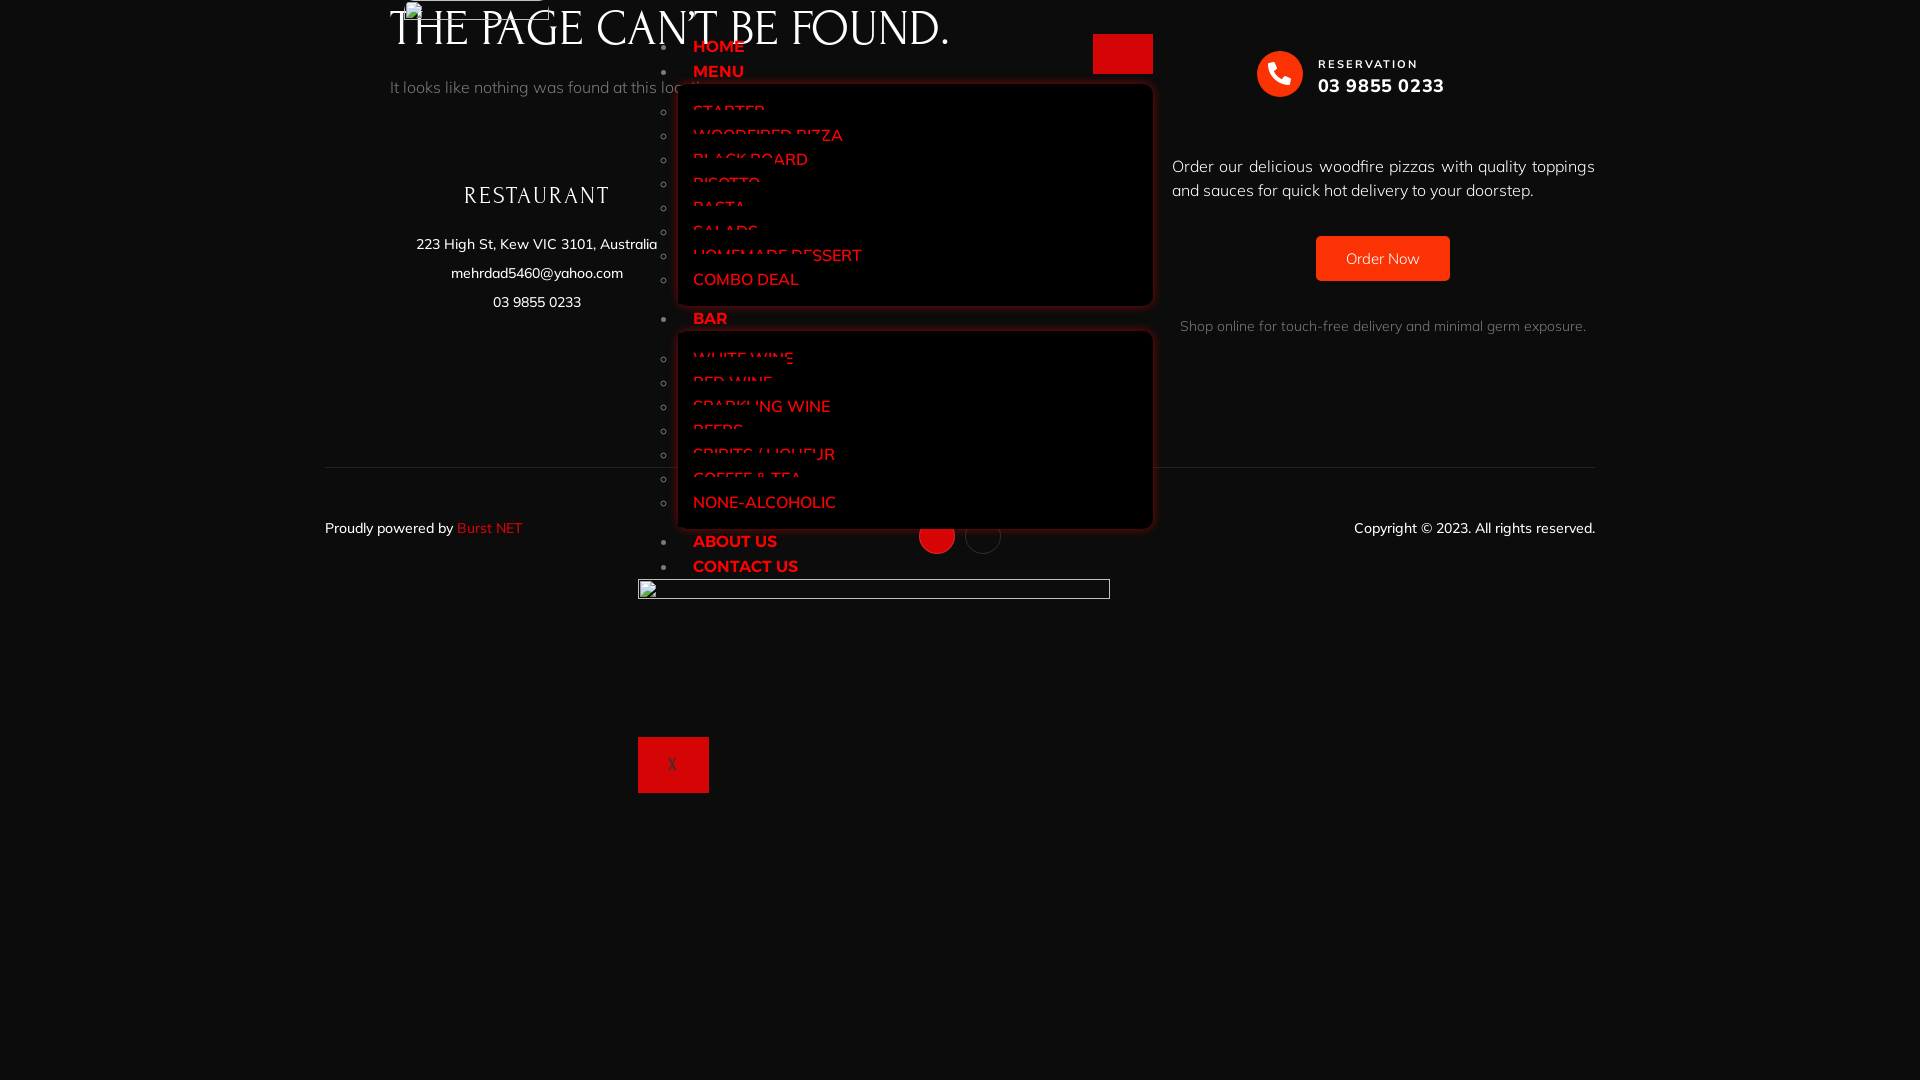 This screenshot has height=1080, width=1920. Describe the element at coordinates (764, 502) in the screenshot. I see `NONE-ALCOHOLIC` at that location.